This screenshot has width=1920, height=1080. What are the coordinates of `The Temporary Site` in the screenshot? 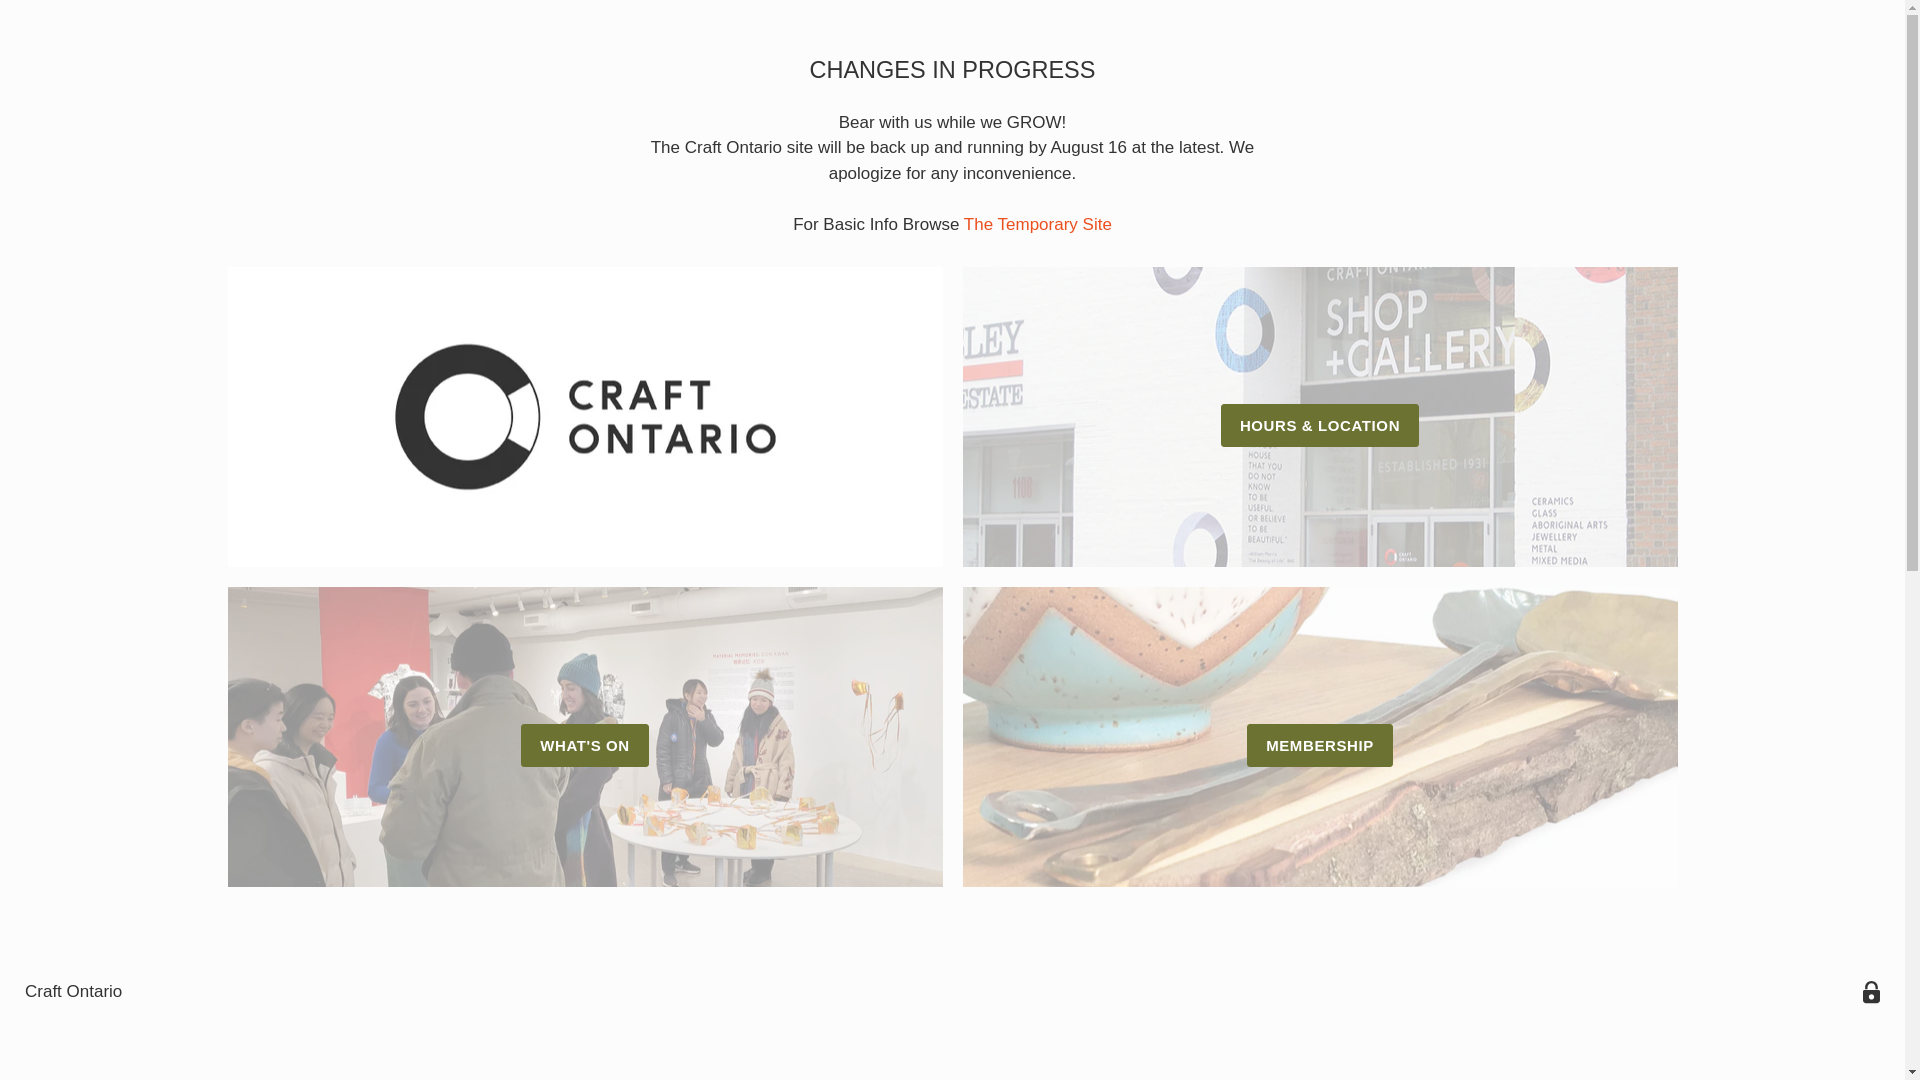 It's located at (1037, 224).